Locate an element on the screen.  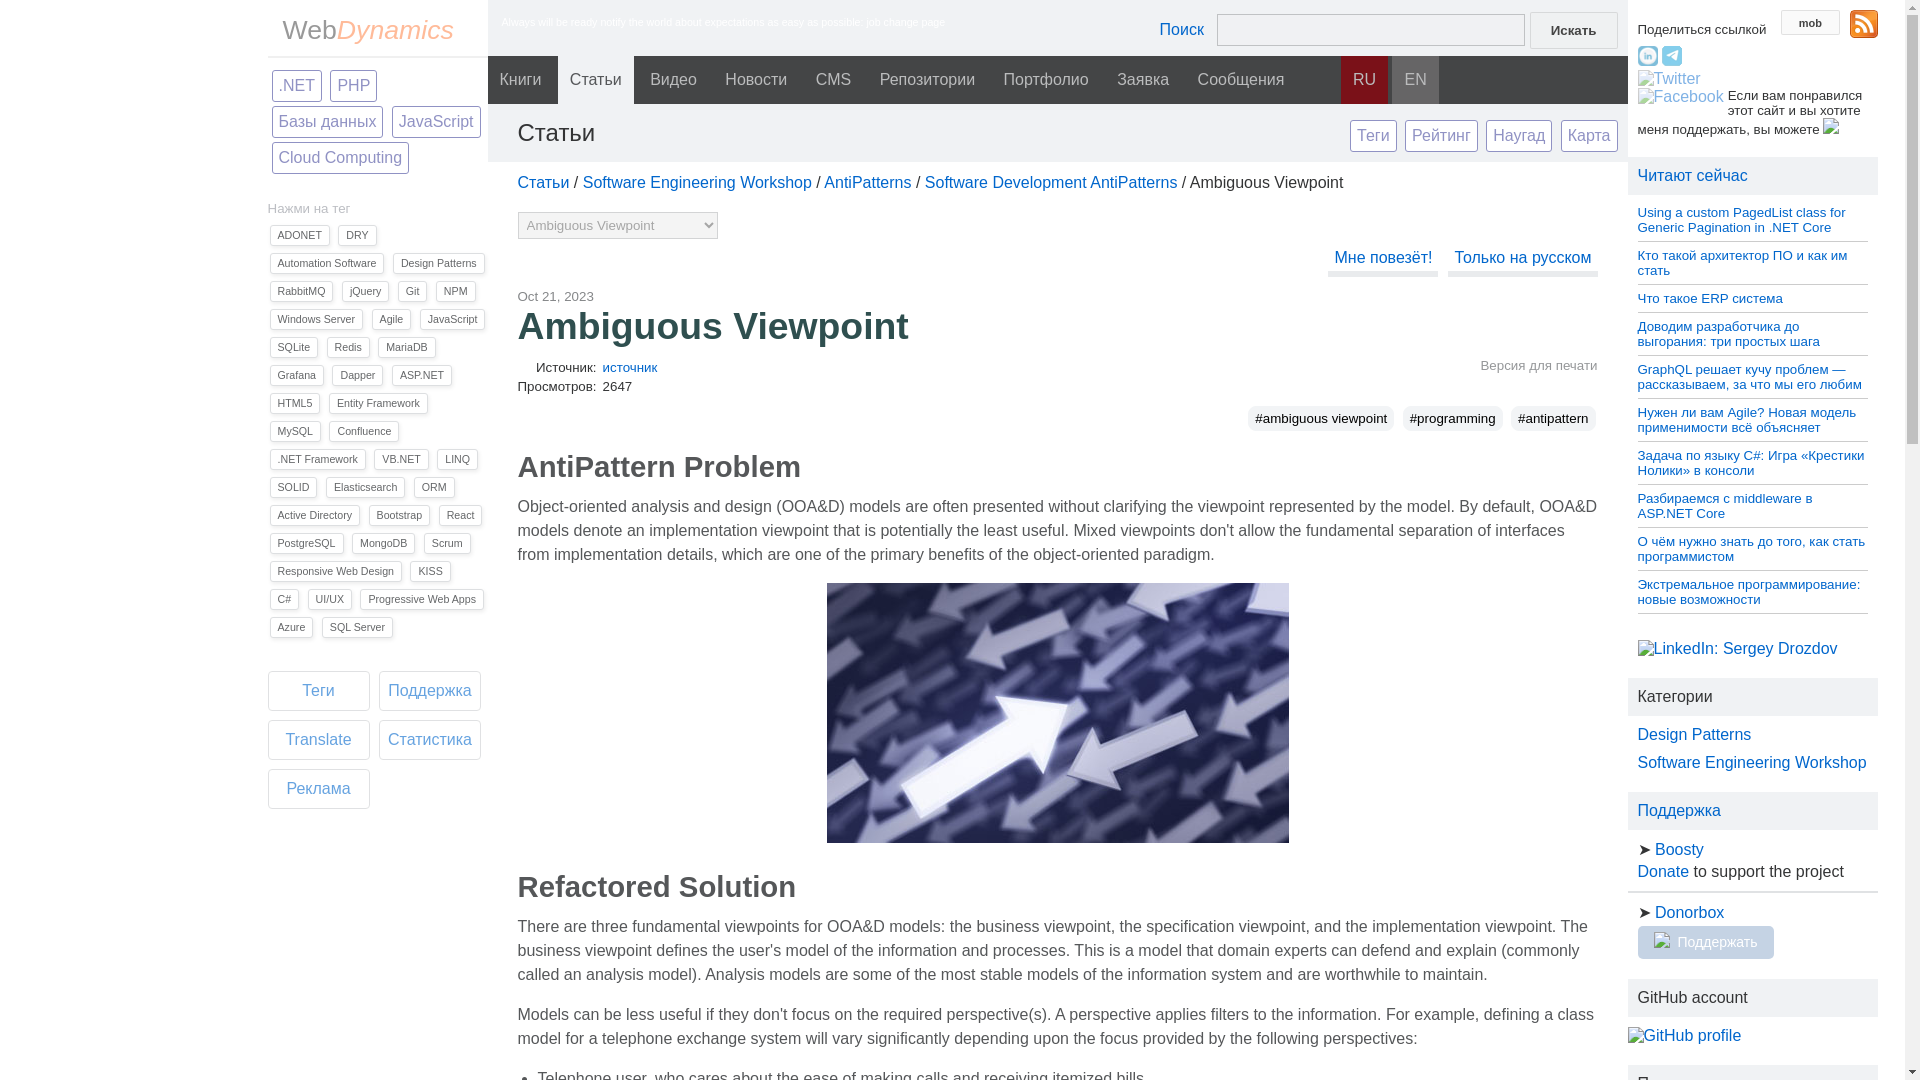
.NET Framework is located at coordinates (318, 458).